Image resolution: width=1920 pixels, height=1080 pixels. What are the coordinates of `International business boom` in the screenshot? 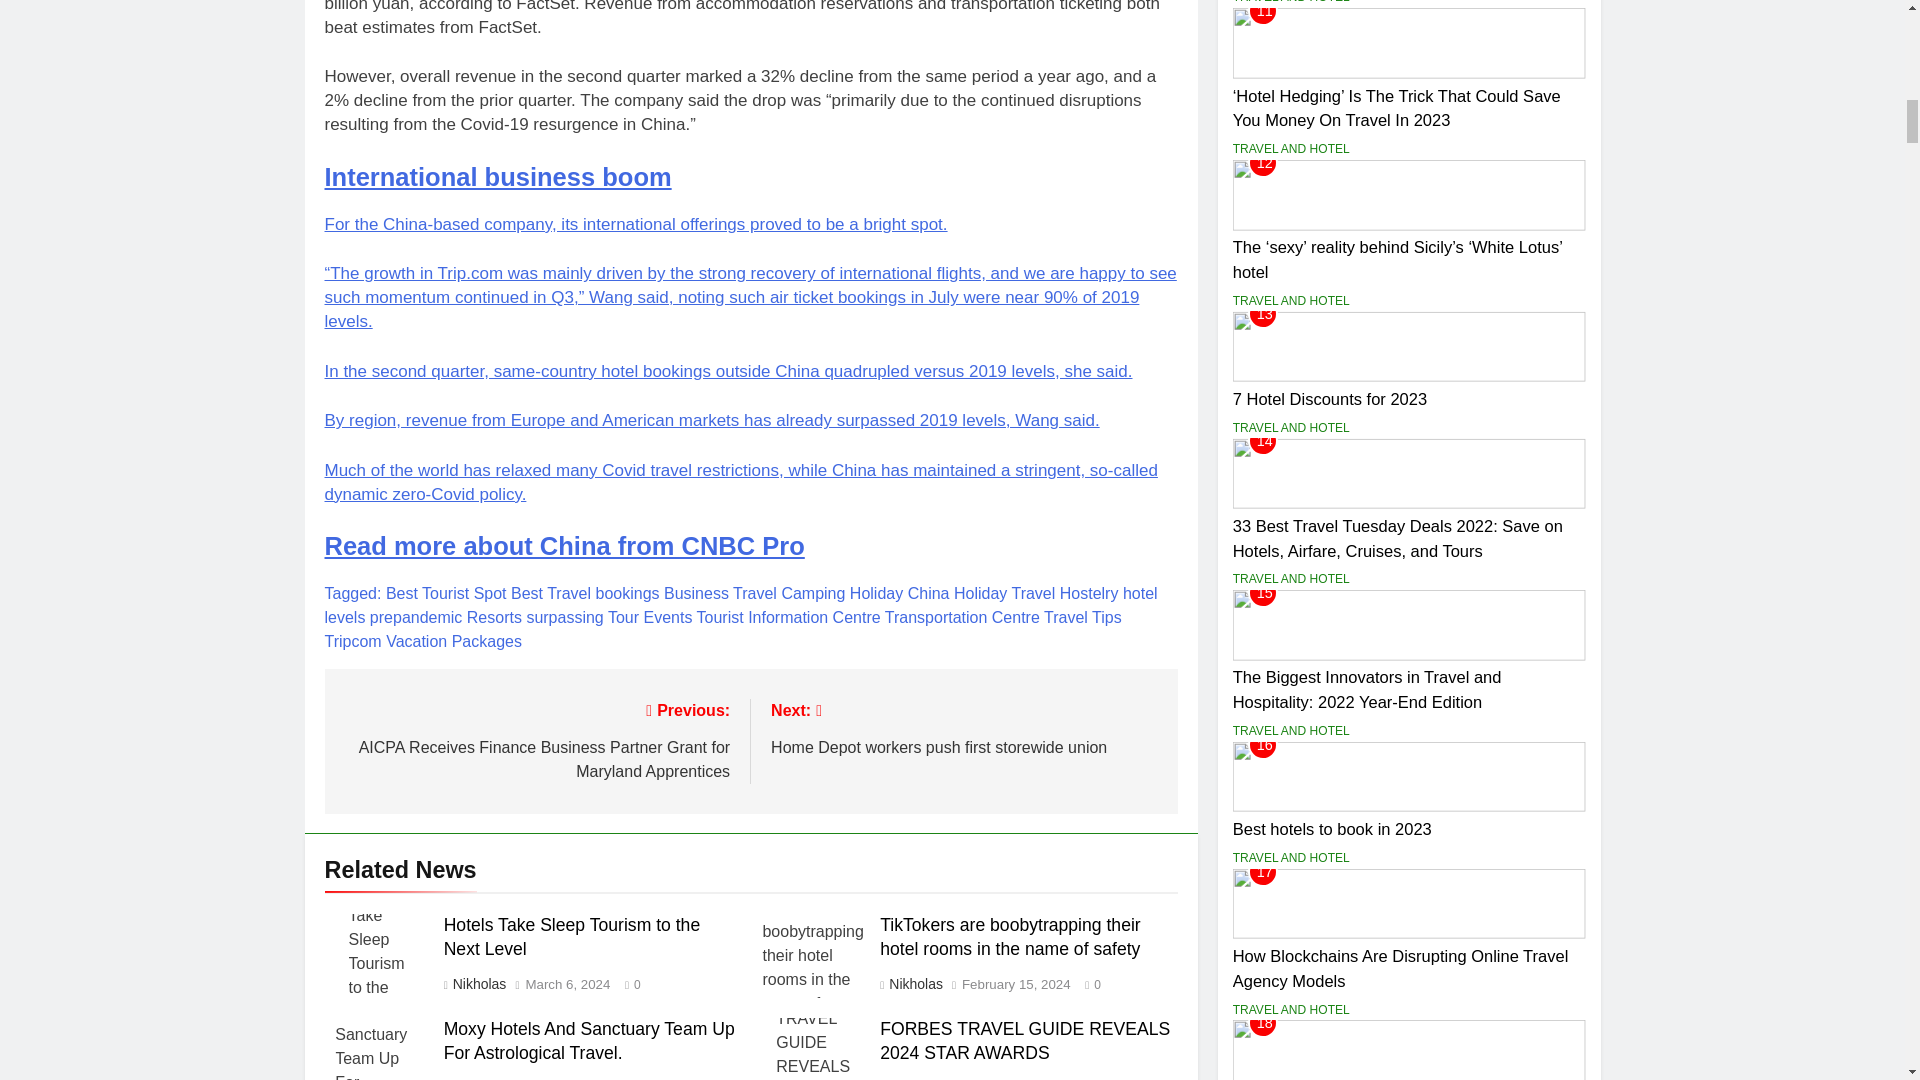 It's located at (497, 176).